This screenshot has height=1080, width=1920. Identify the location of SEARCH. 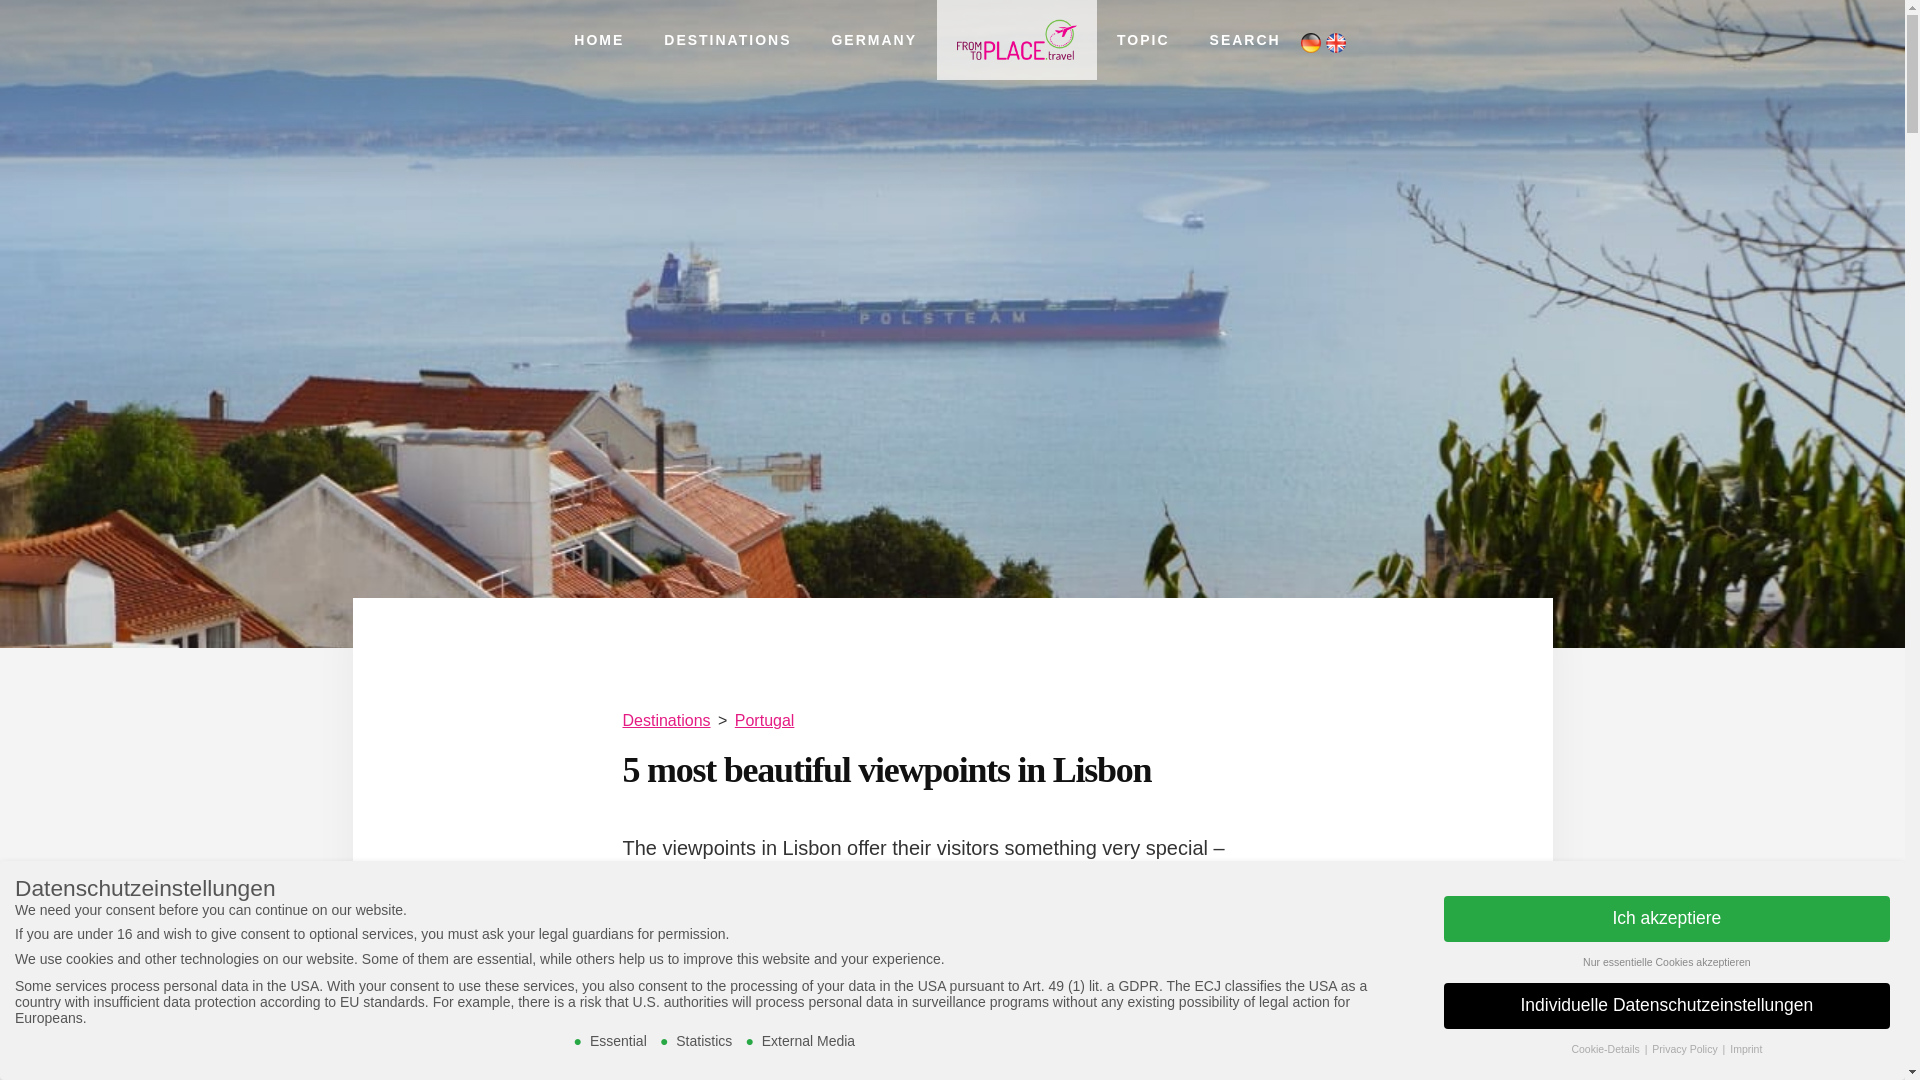
(1246, 40).